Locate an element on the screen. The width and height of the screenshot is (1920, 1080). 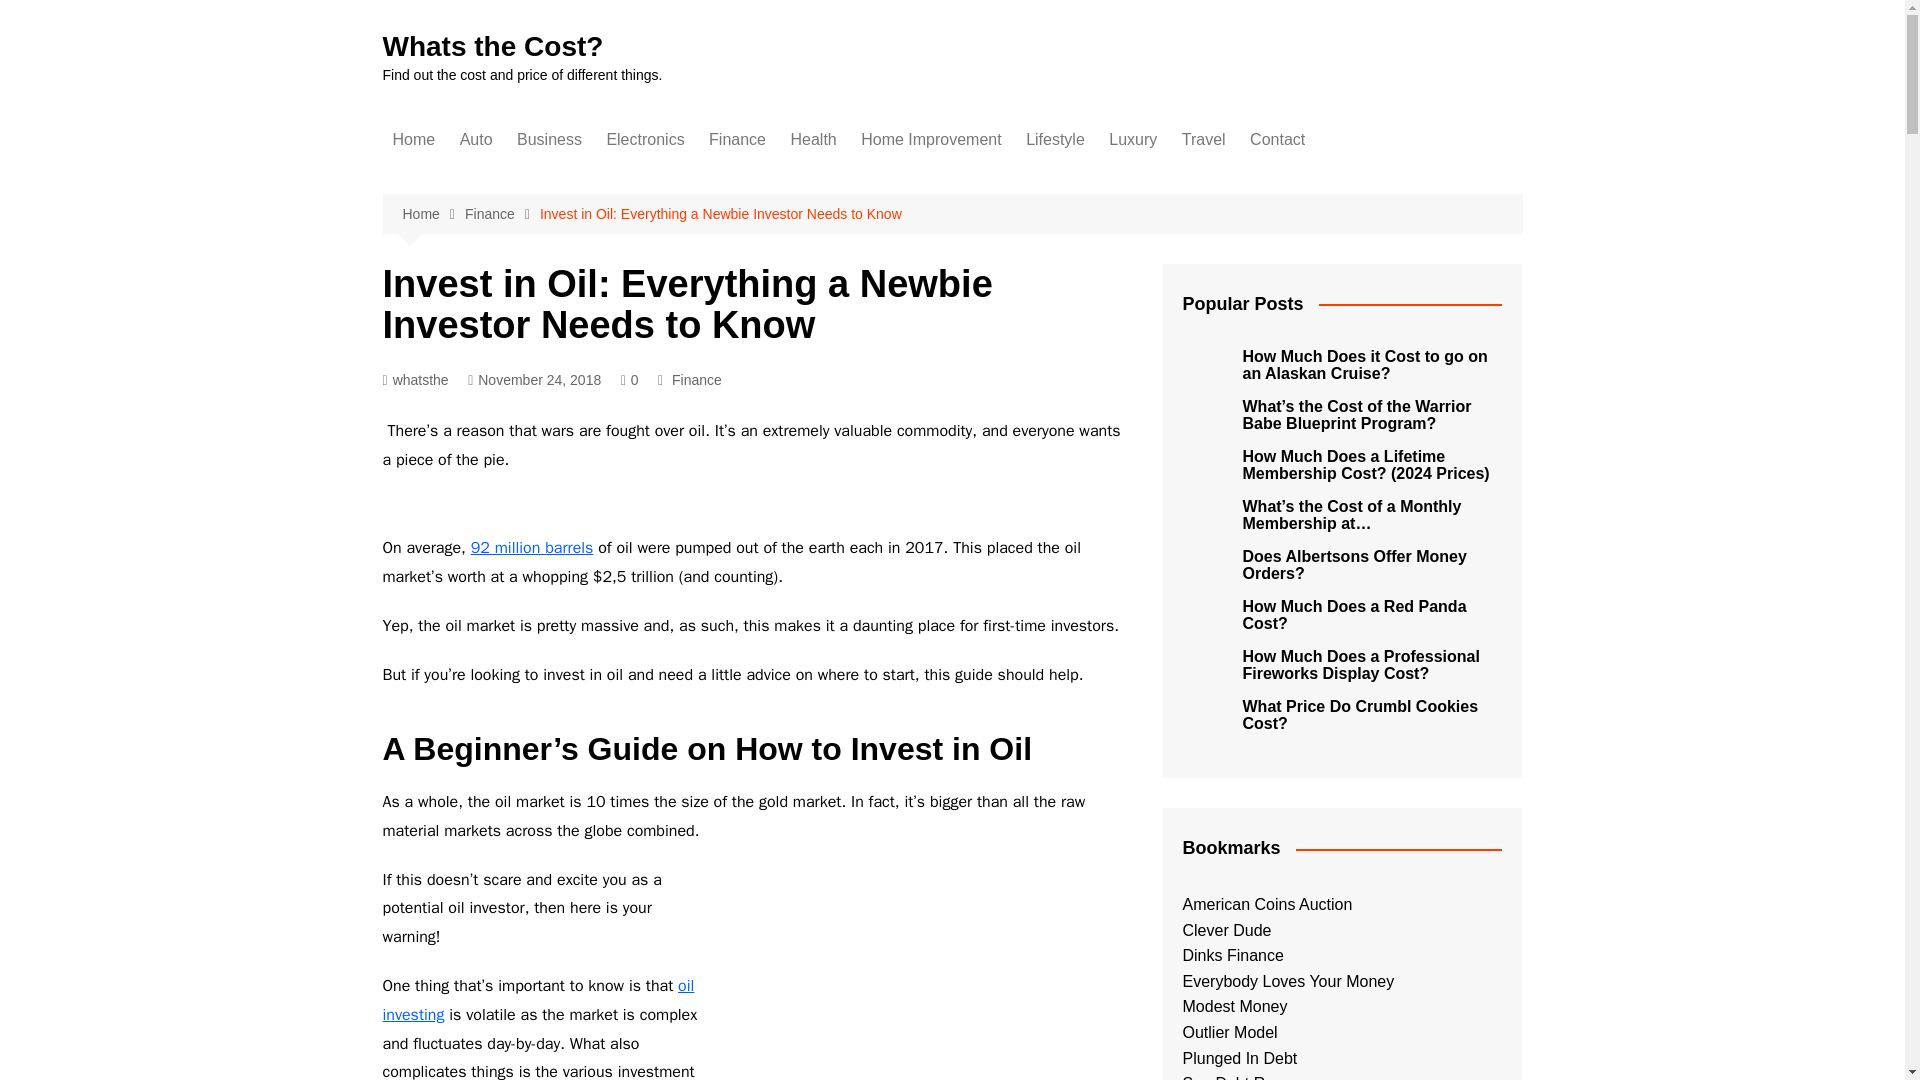
November 24, 2018 is located at coordinates (534, 380).